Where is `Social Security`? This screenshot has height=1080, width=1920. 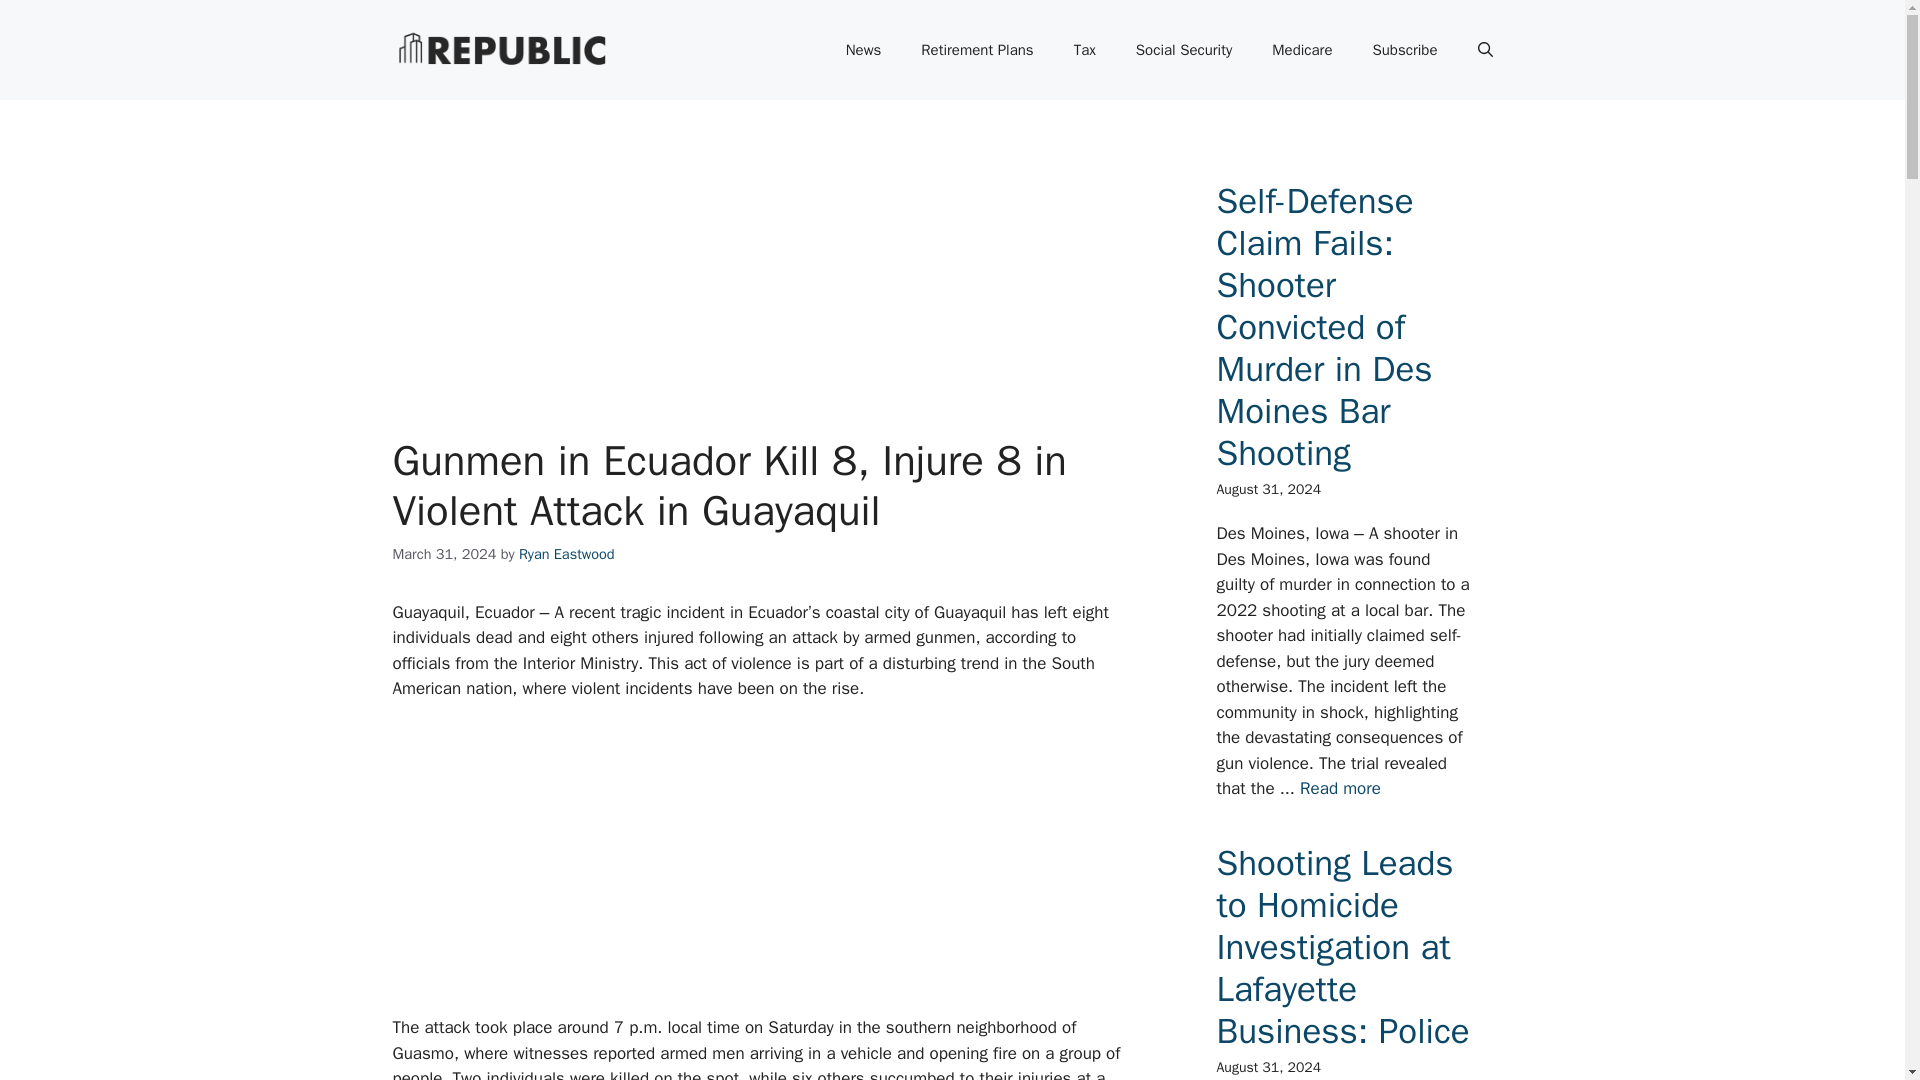 Social Security is located at coordinates (1183, 50).